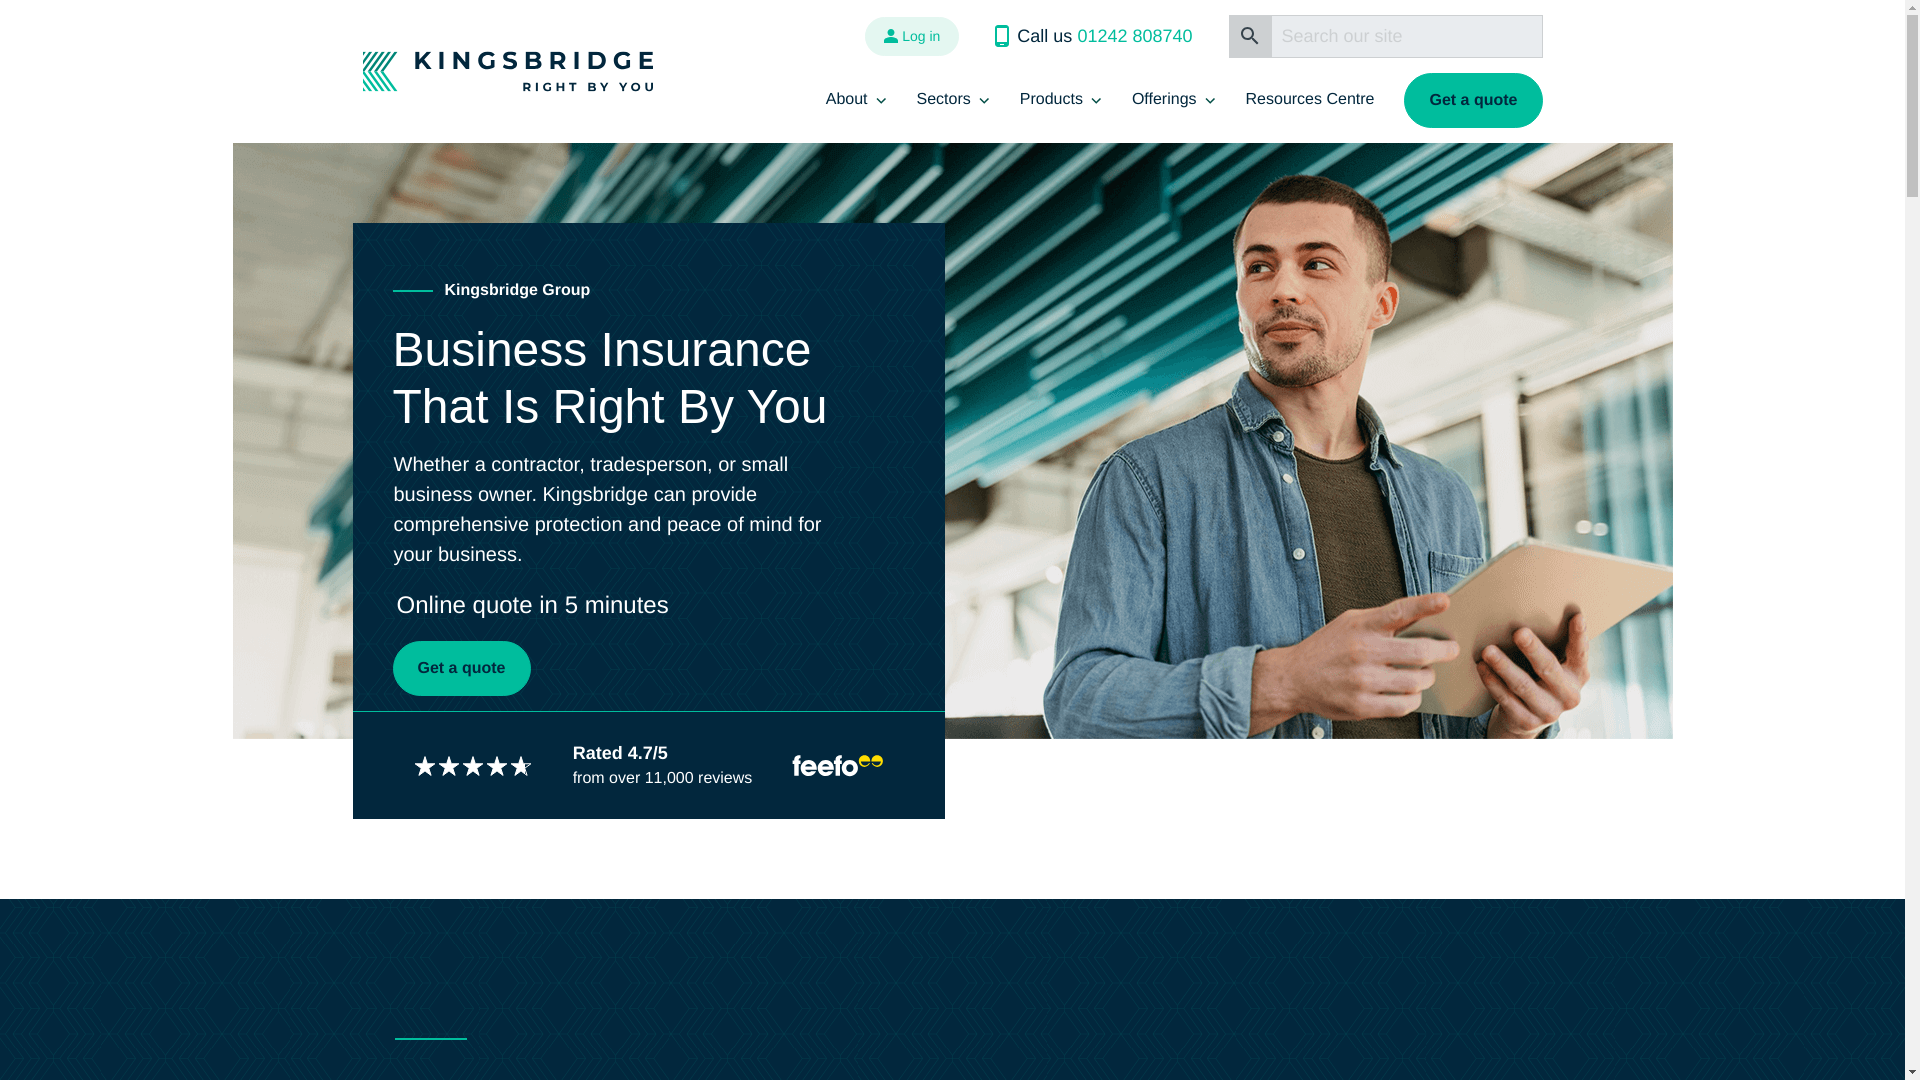 The width and height of the screenshot is (1920, 1080). Describe the element at coordinates (1172, 160) in the screenshot. I see `Contractor Insurance` at that location.